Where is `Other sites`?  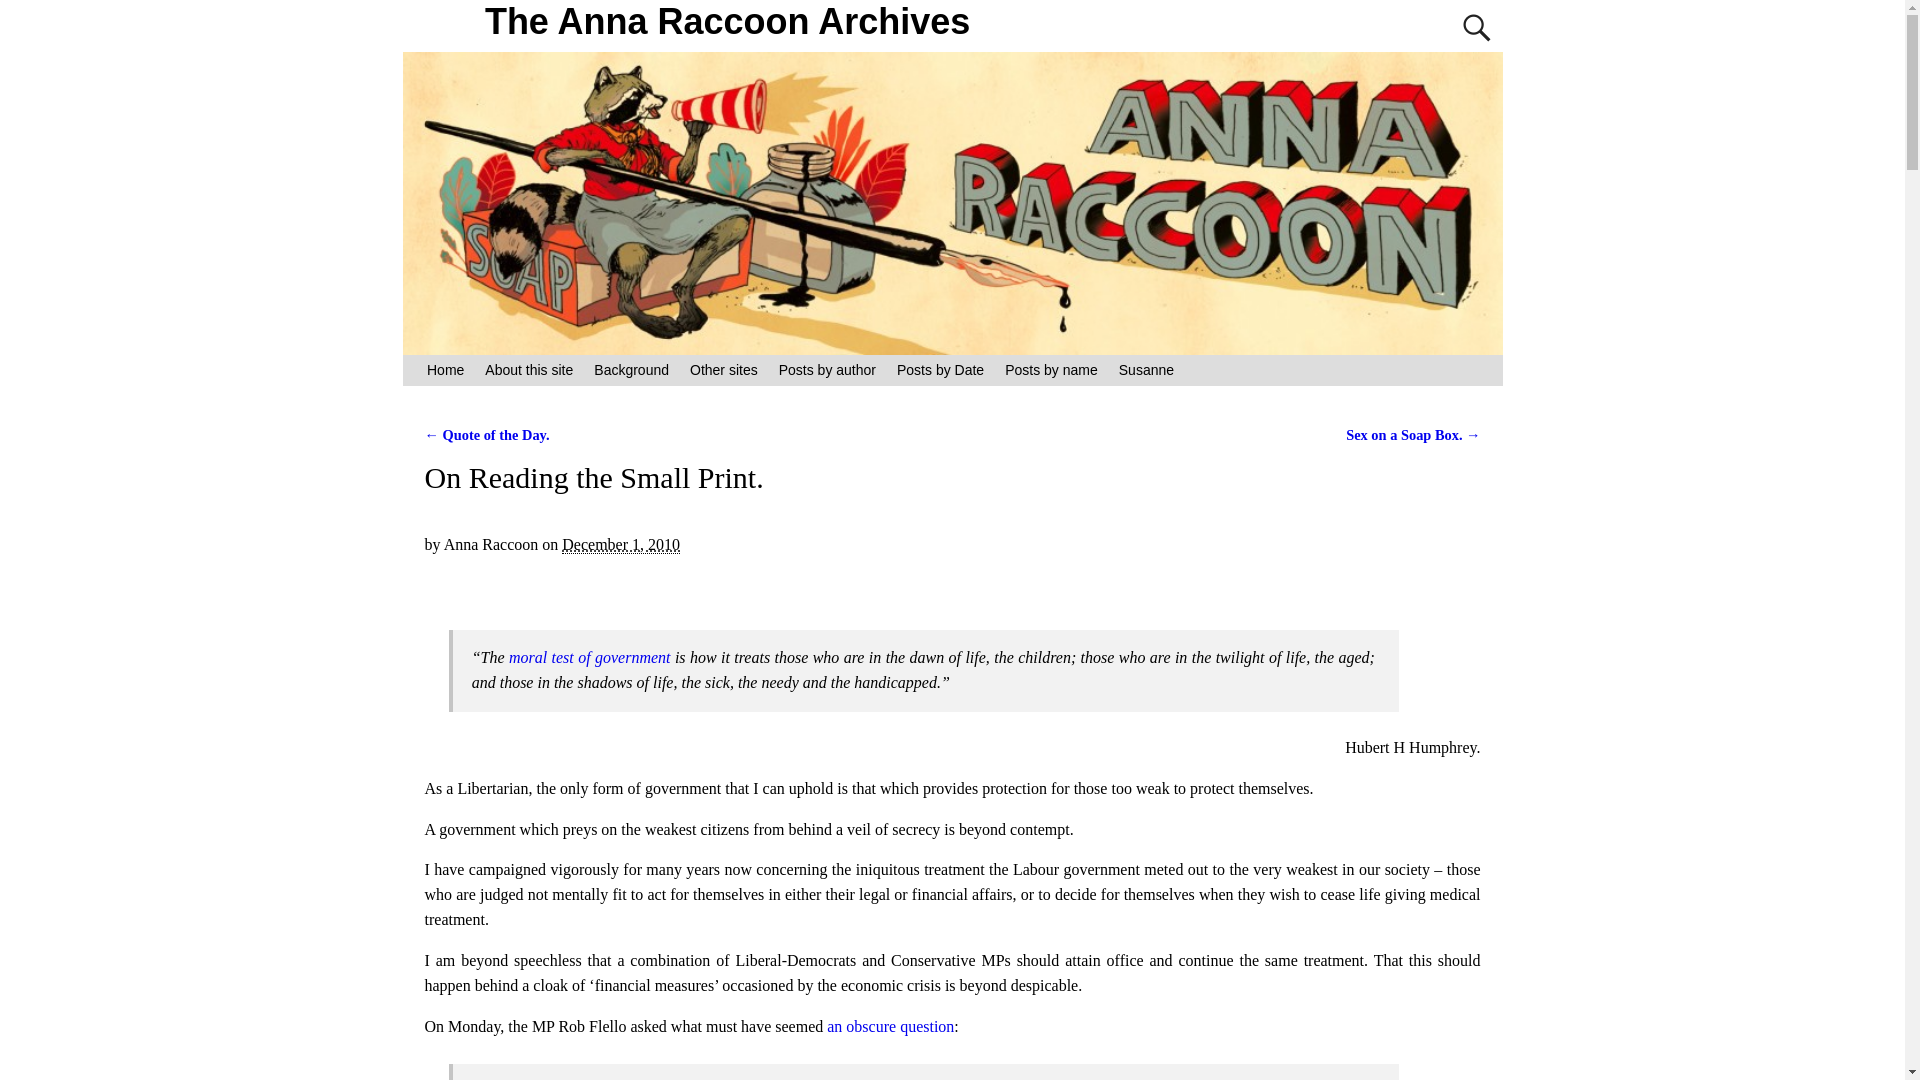
Other sites is located at coordinates (724, 370).